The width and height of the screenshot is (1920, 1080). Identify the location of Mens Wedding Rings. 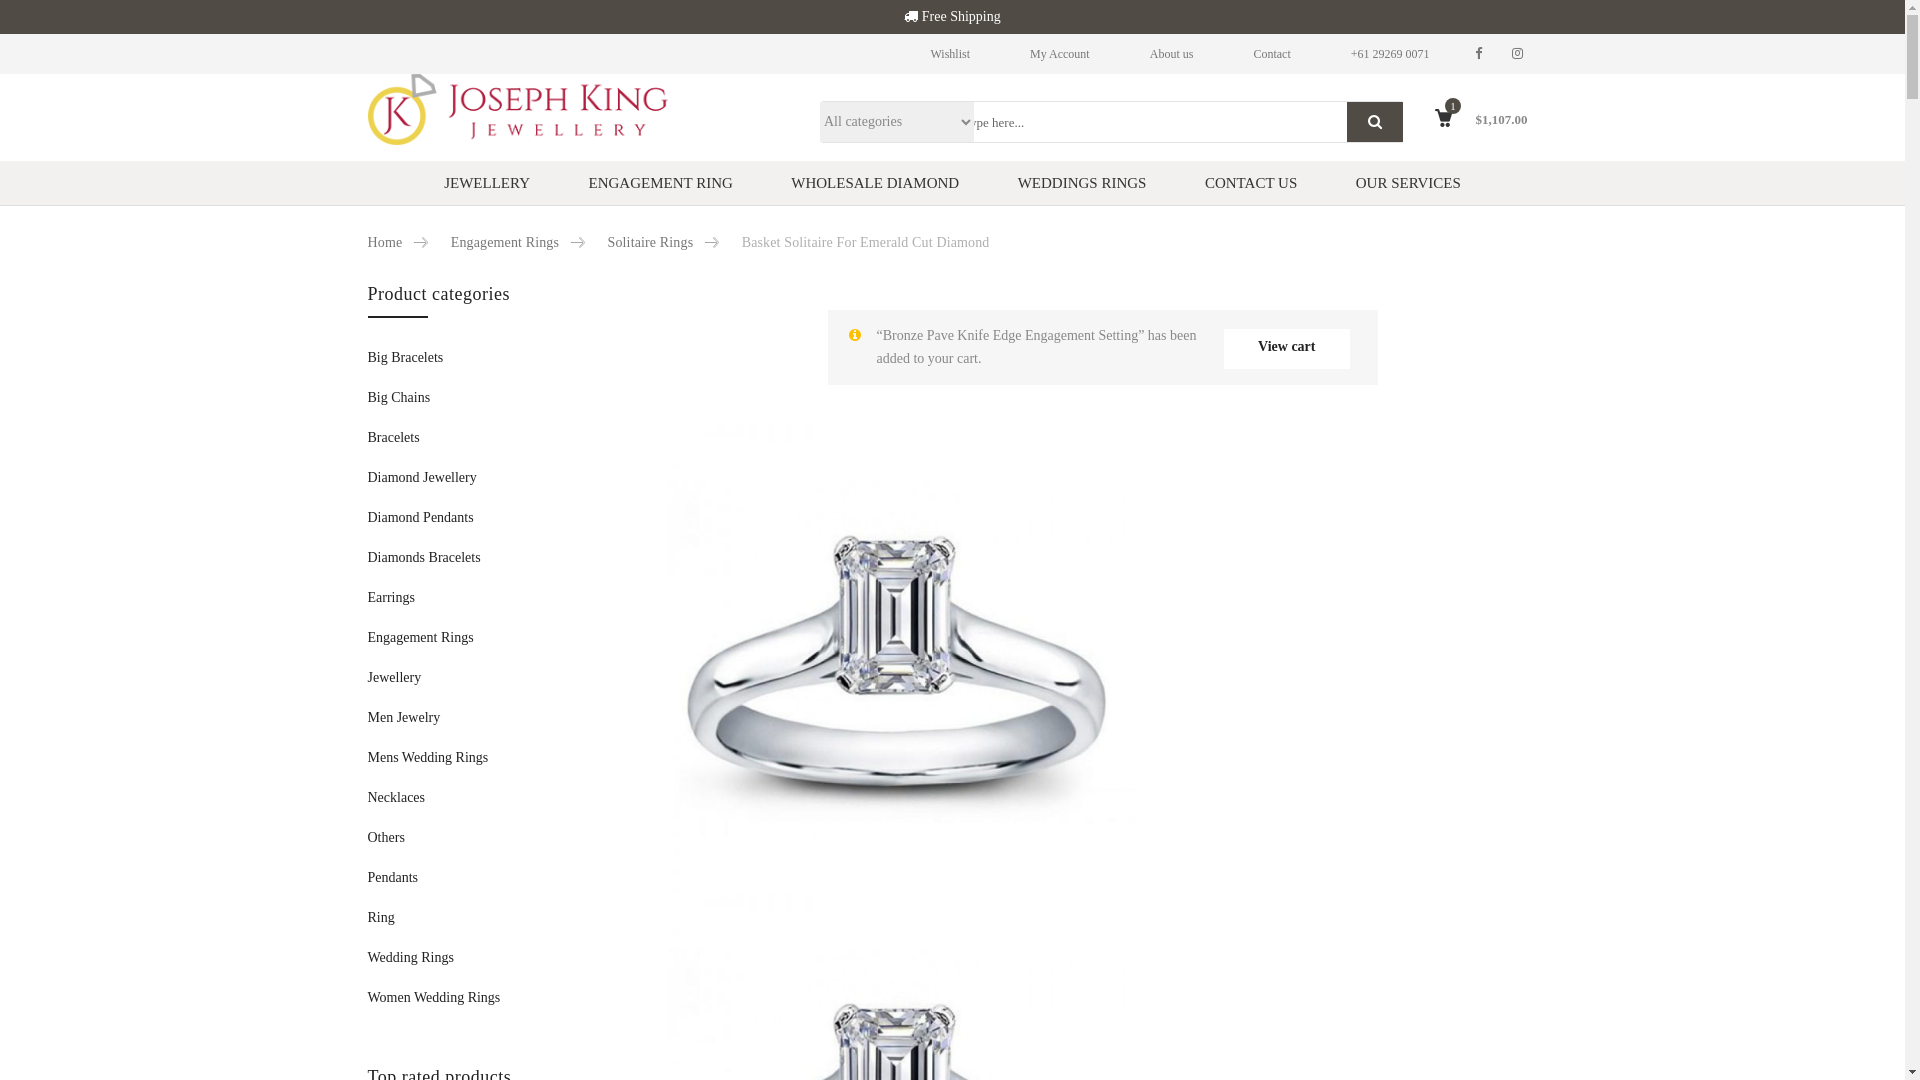
(428, 758).